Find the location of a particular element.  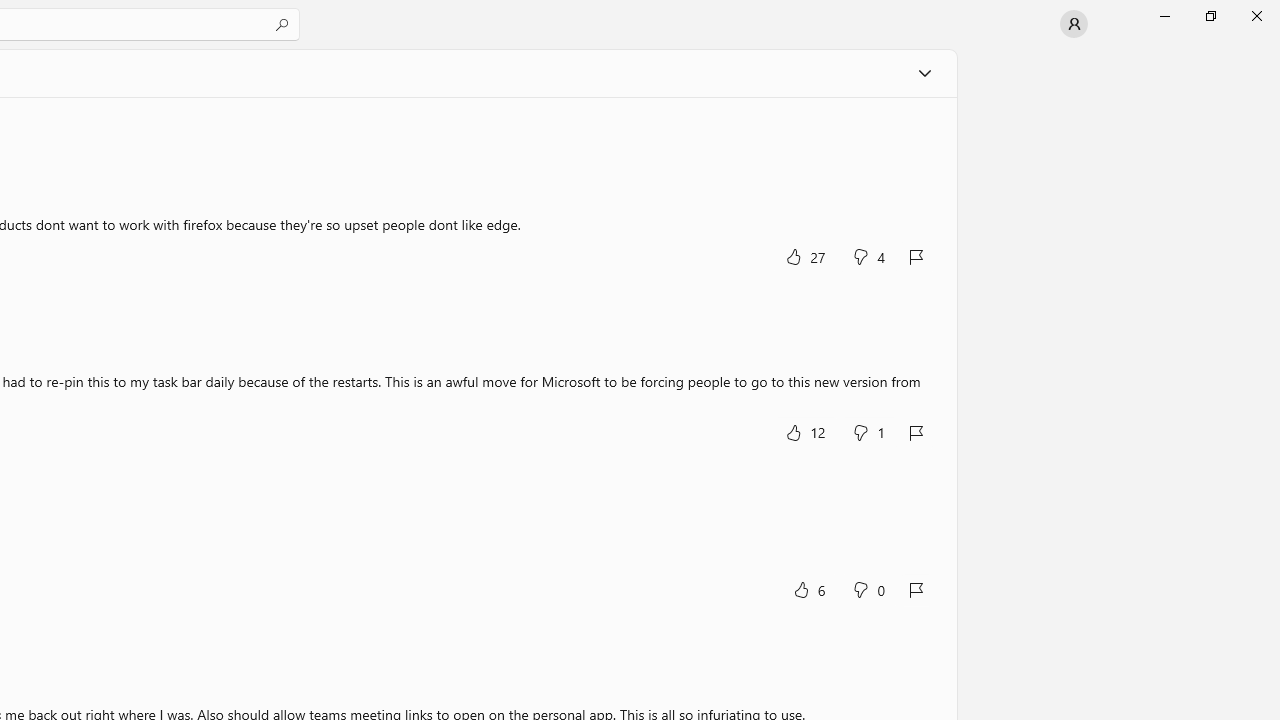

Yes, this was helpful. 12 votes. is located at coordinates (806, 432).